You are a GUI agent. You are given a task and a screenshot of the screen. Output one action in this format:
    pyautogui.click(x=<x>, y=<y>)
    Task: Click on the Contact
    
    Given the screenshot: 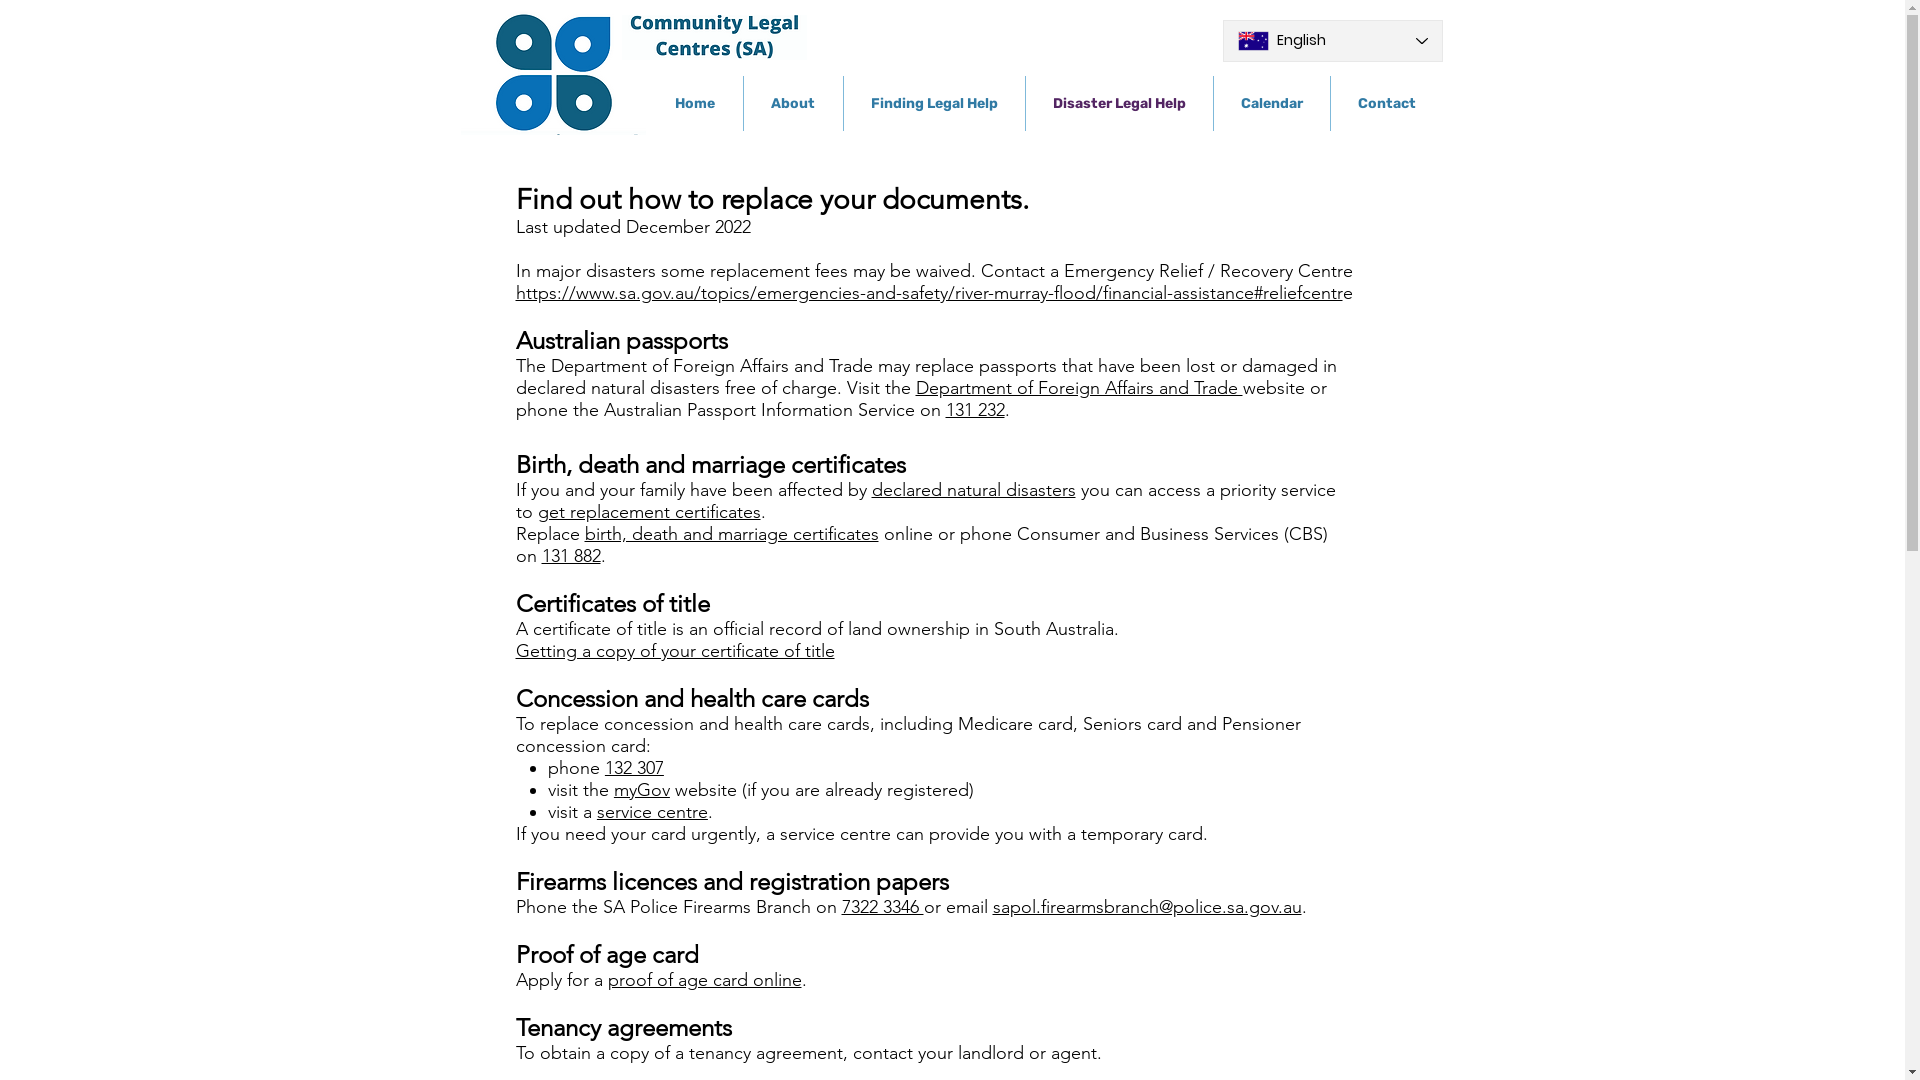 What is the action you would take?
    pyautogui.click(x=1386, y=104)
    